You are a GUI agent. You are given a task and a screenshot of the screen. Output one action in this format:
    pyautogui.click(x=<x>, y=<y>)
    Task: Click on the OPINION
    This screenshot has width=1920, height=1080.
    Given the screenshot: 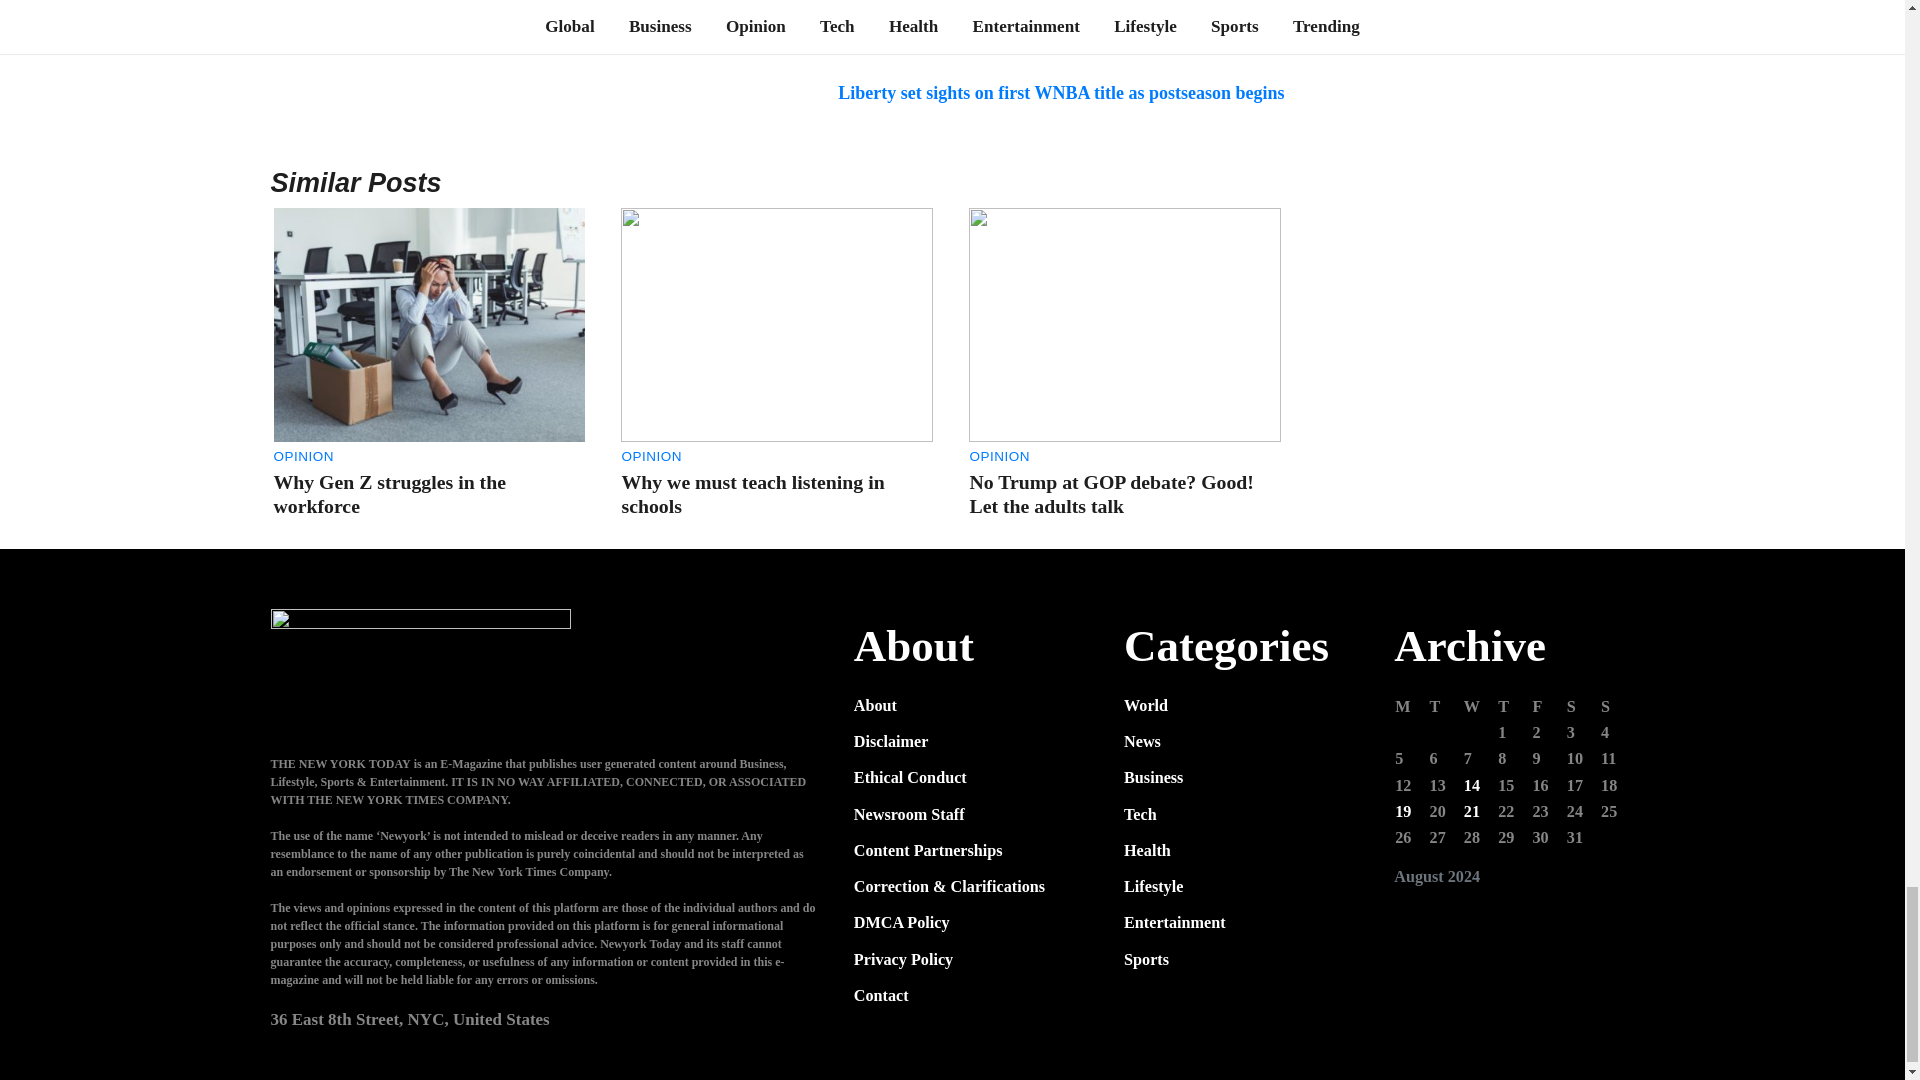 What is the action you would take?
    pyautogui.click(x=650, y=456)
    